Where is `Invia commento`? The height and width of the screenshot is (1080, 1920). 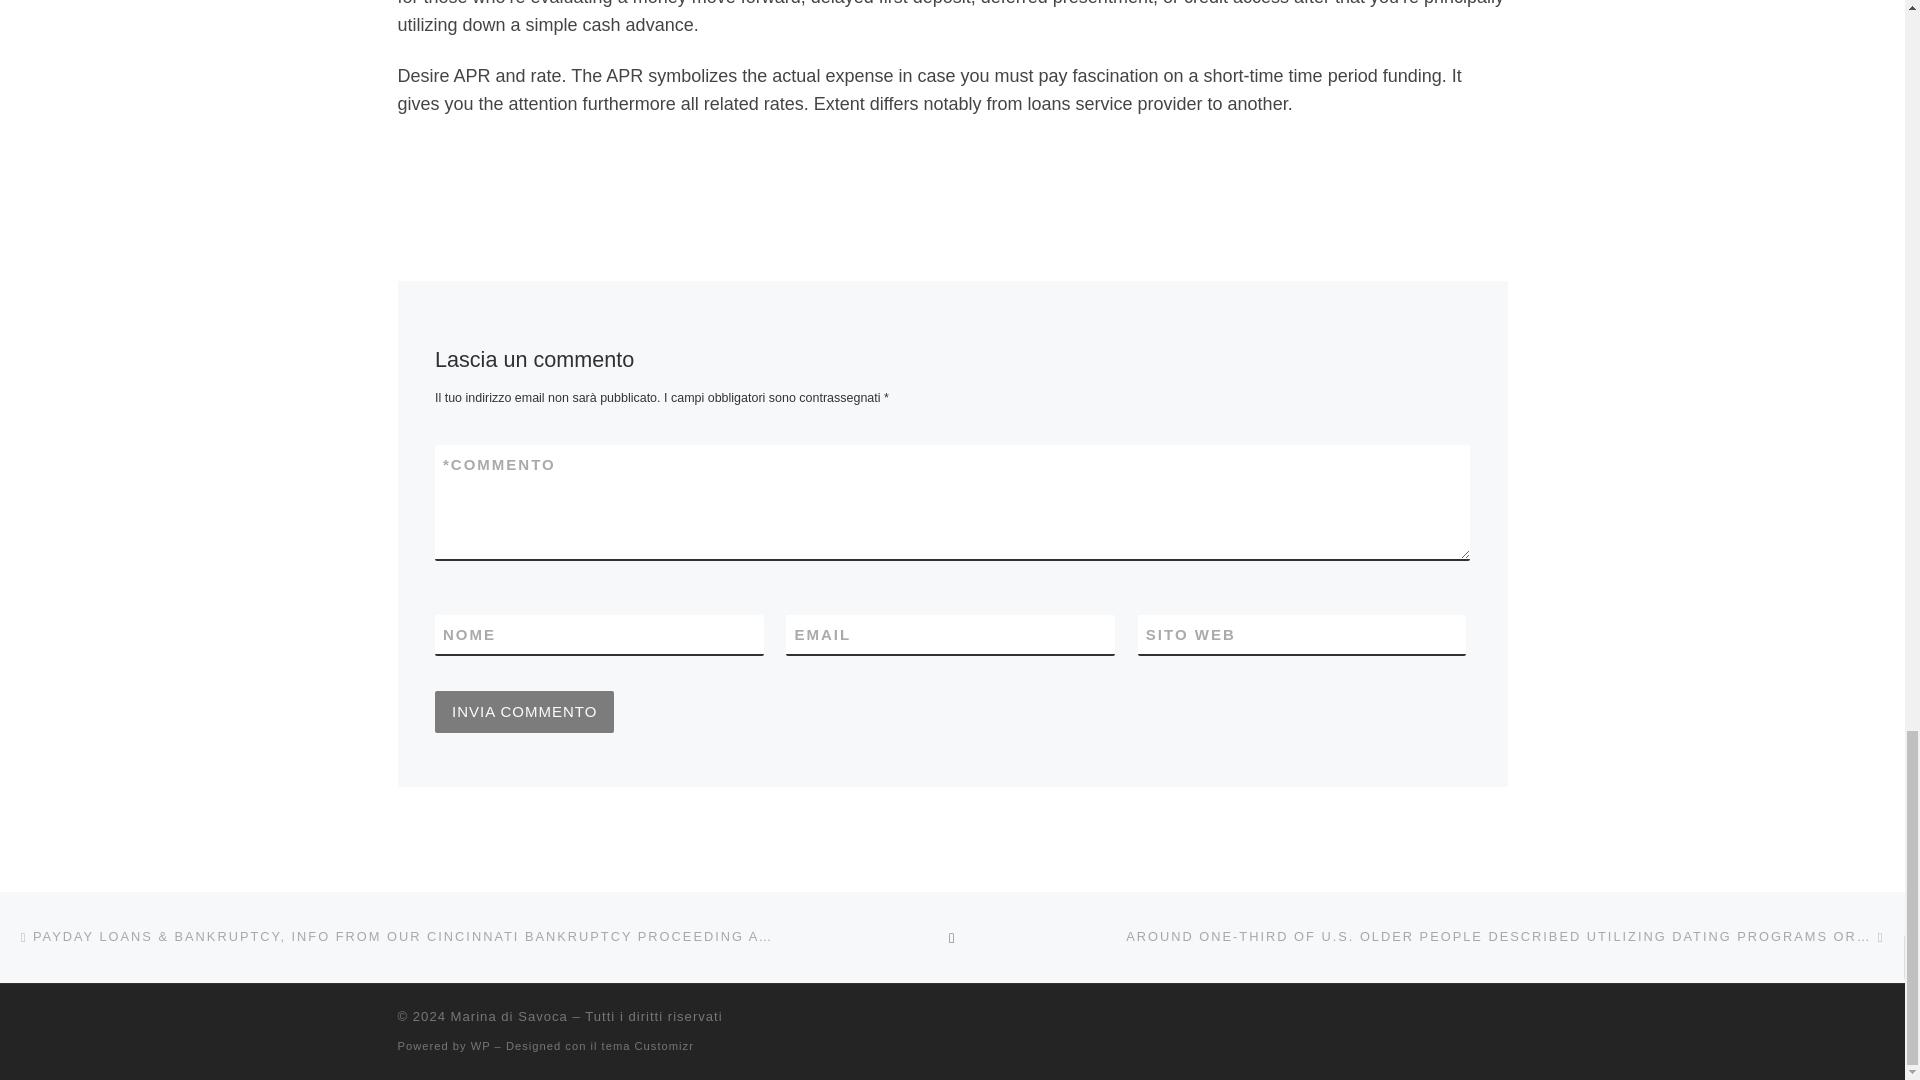
Invia commento is located at coordinates (524, 712).